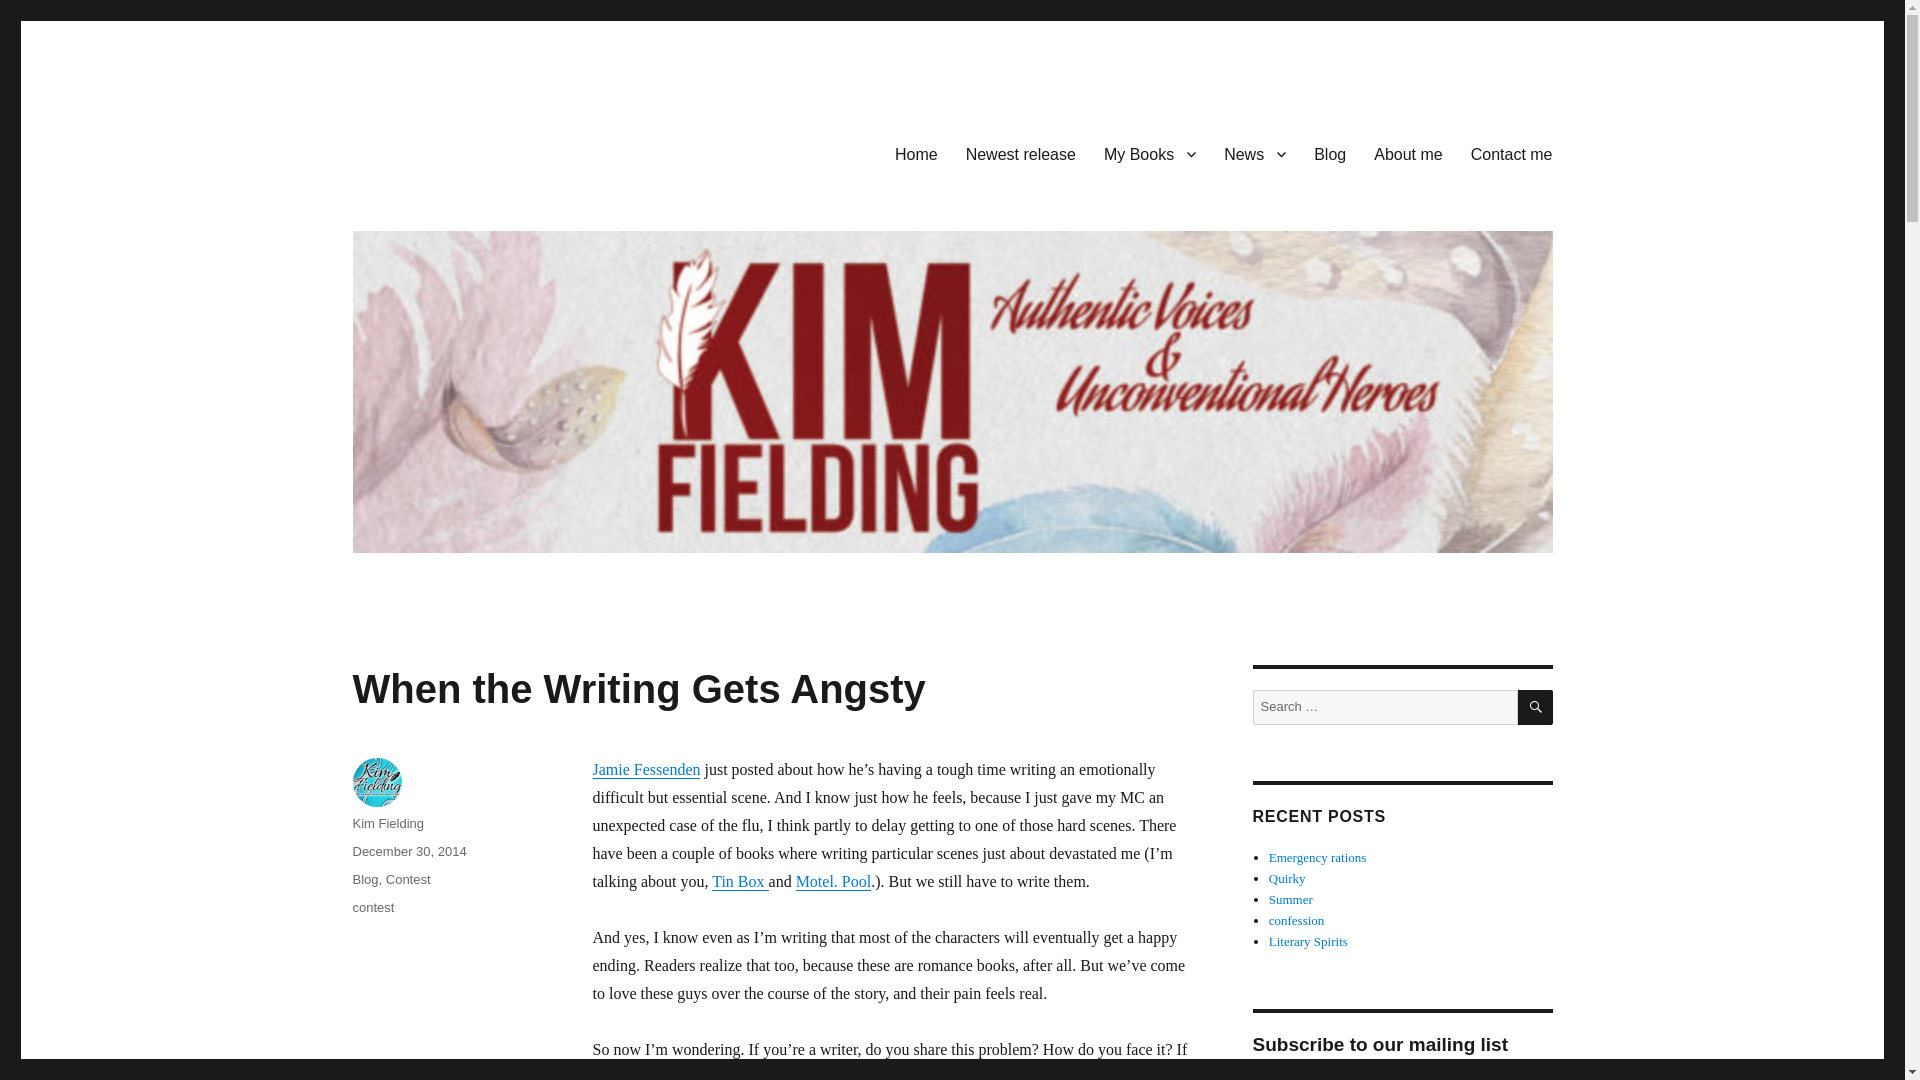  I want to click on Blog, so click(1329, 153).